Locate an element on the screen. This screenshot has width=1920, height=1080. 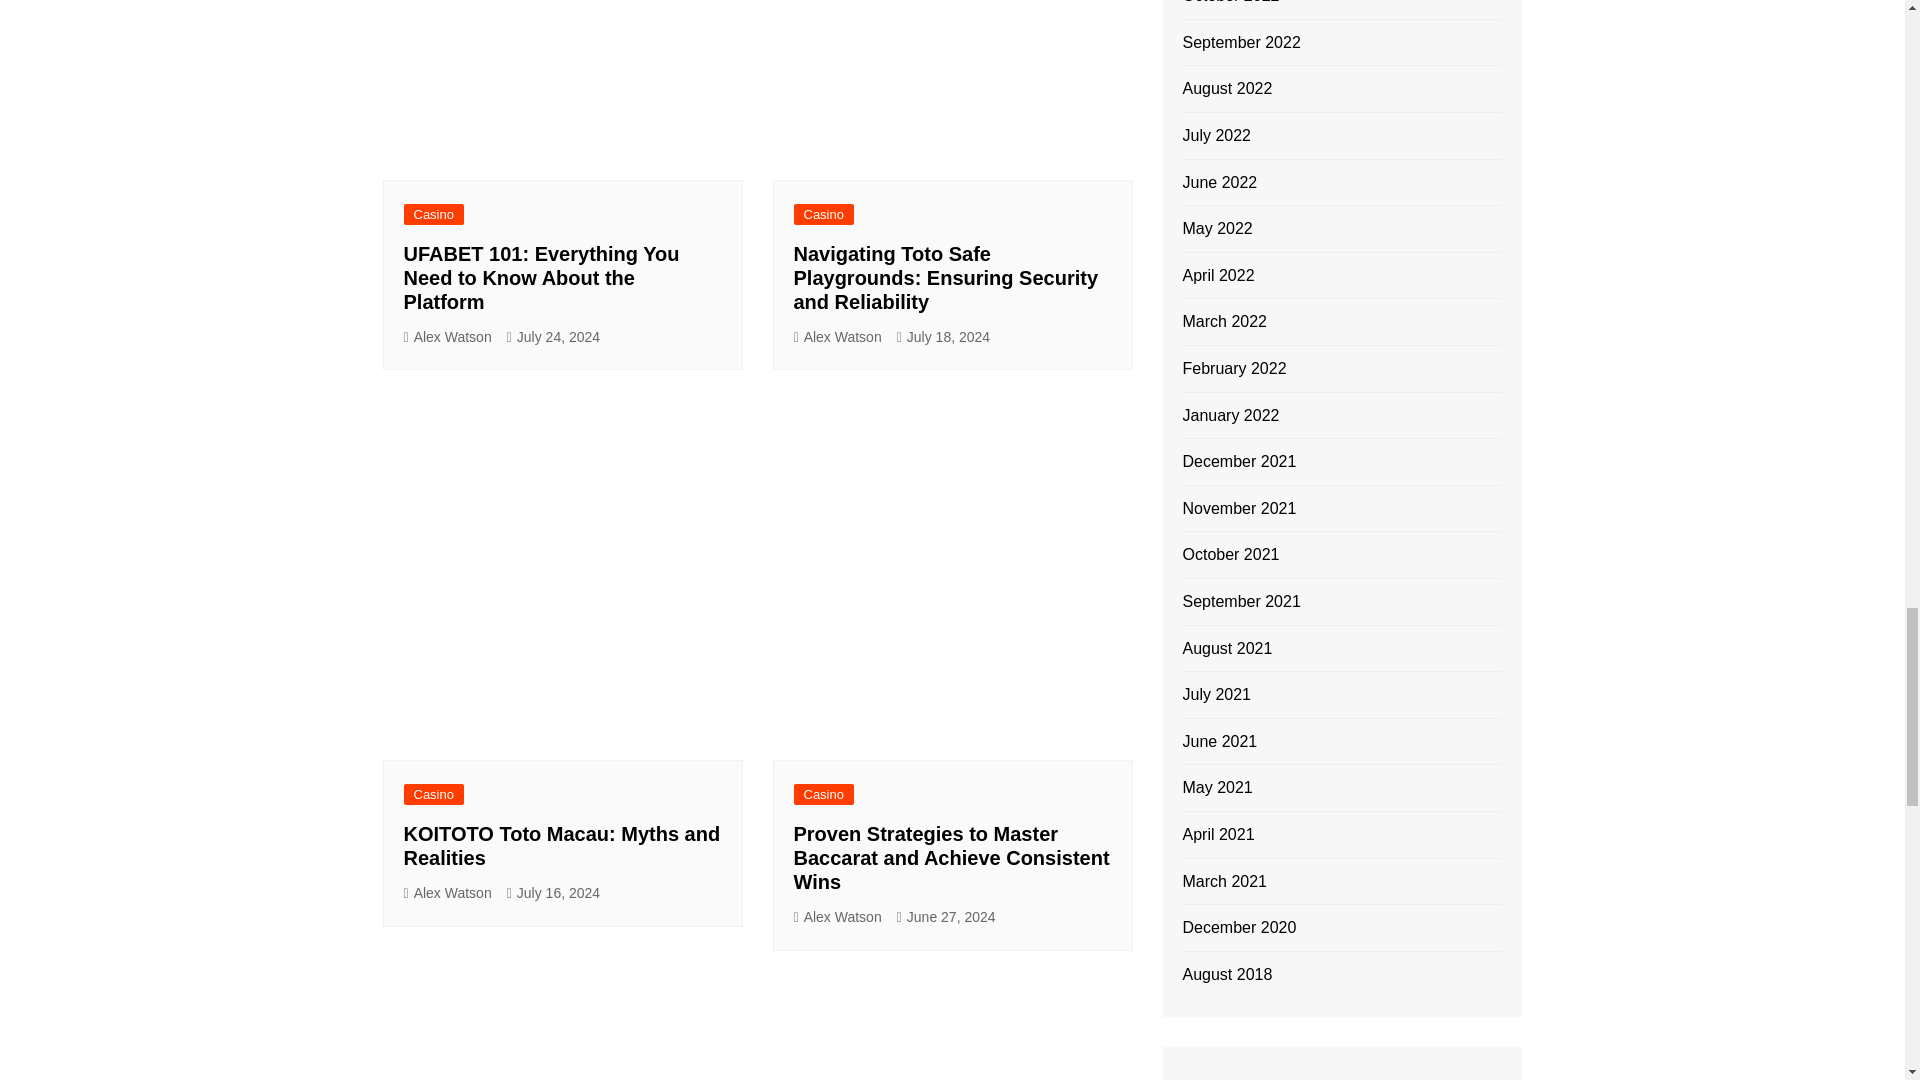
Alex Watson is located at coordinates (447, 894).